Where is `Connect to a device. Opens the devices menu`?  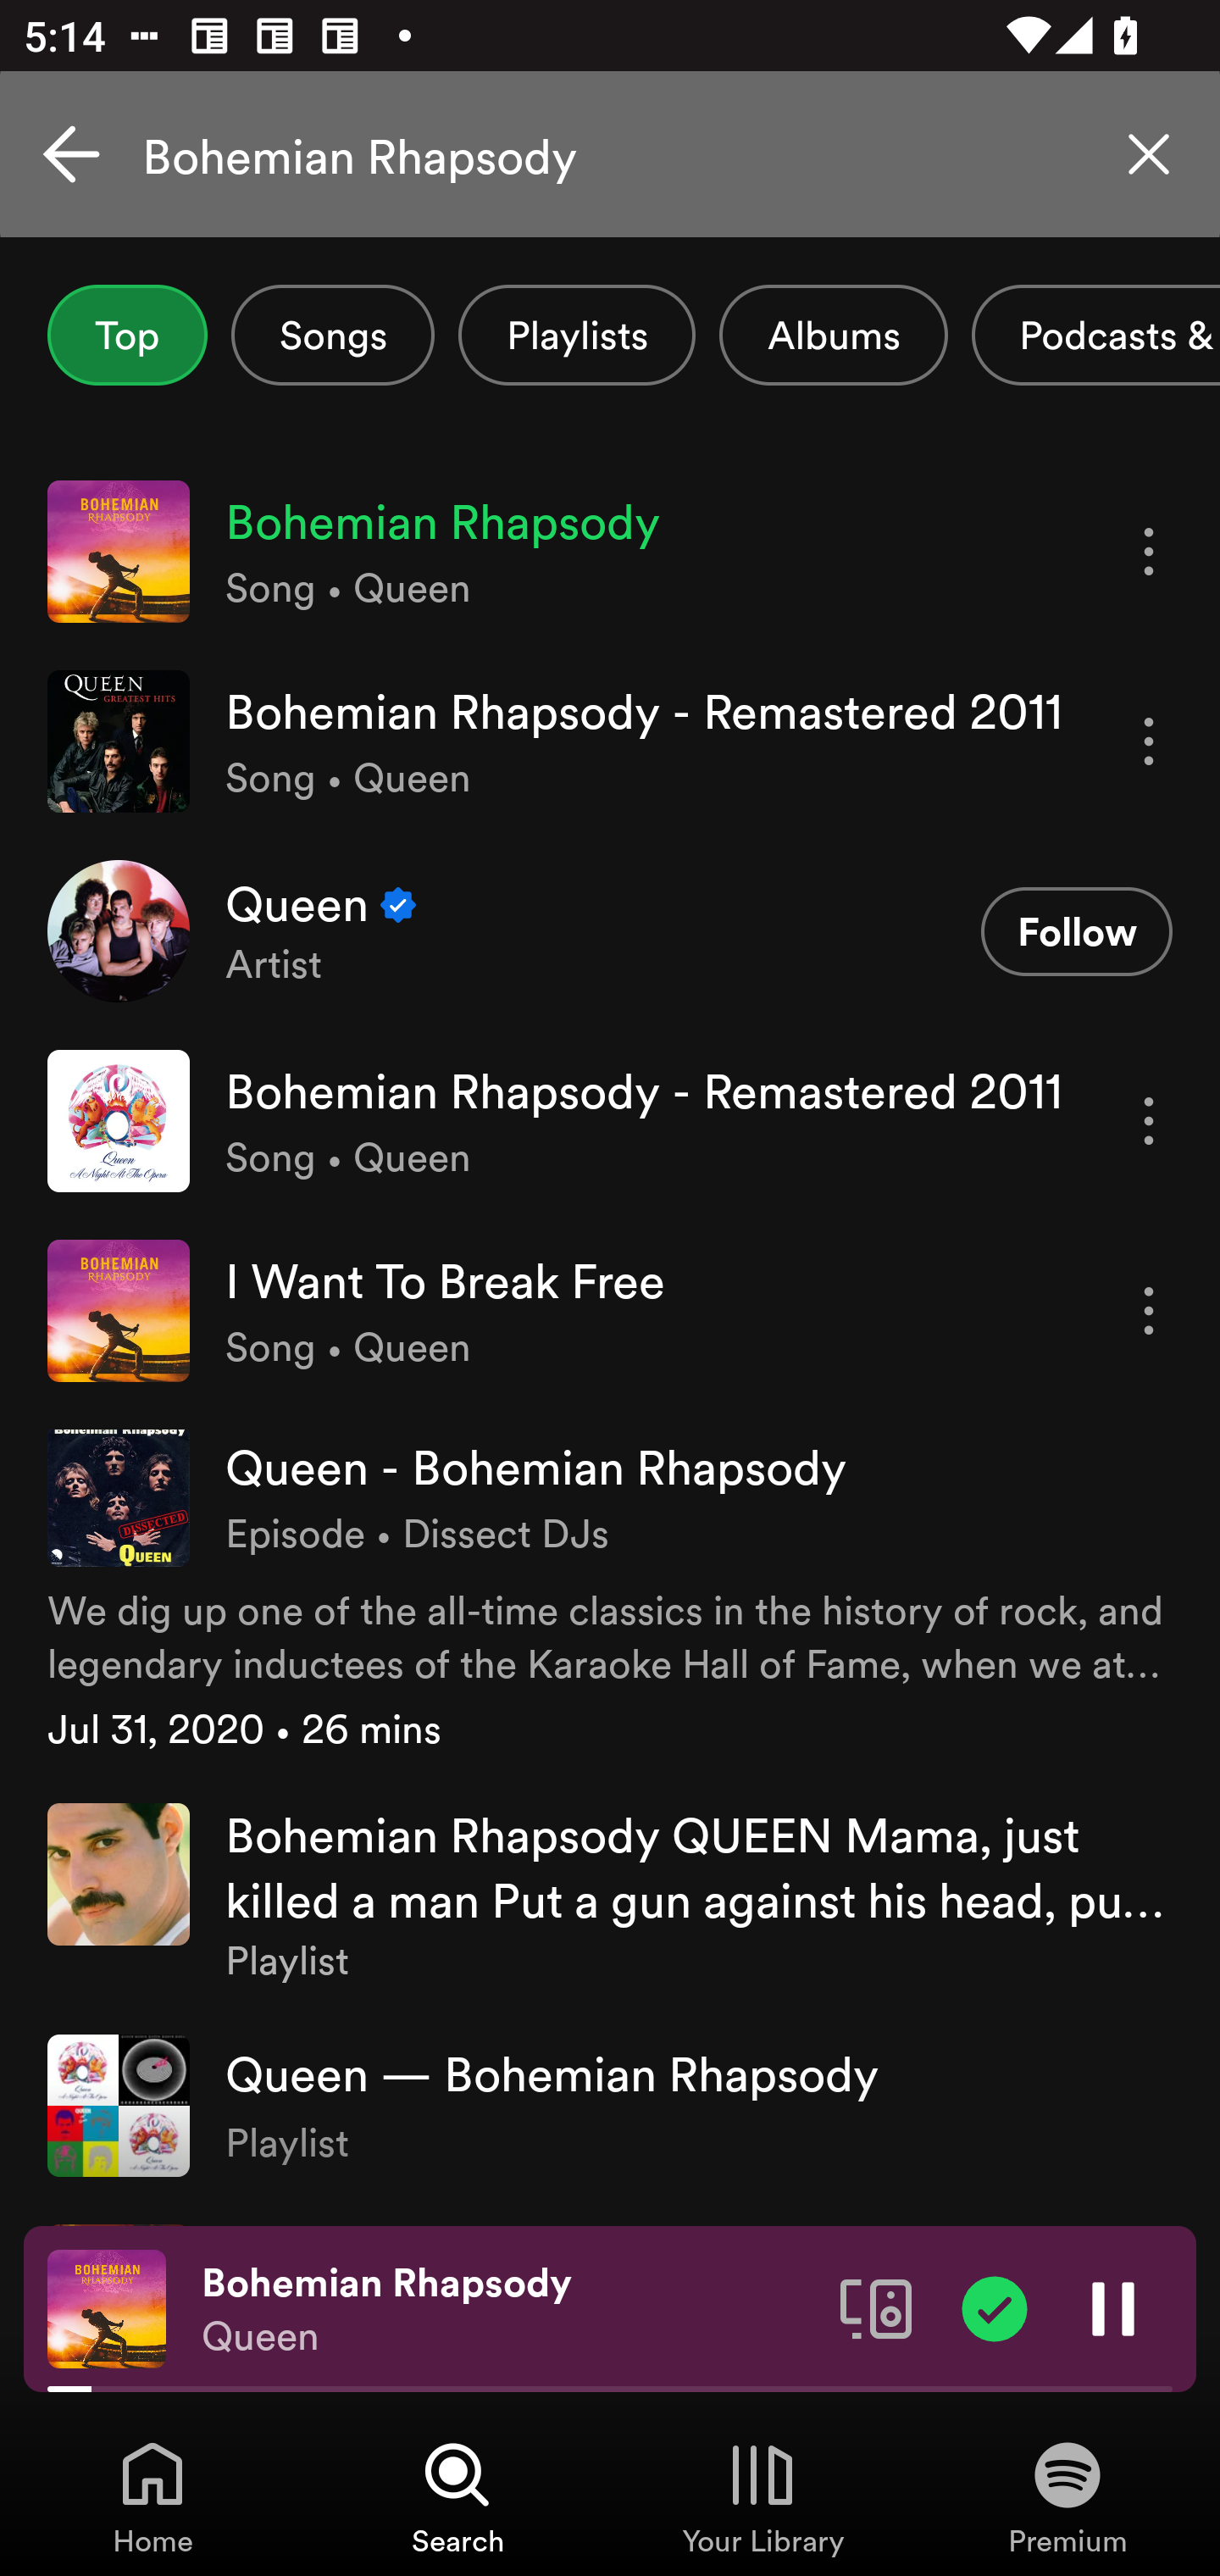 Connect to a device. Opens the devices menu is located at coordinates (876, 2307).